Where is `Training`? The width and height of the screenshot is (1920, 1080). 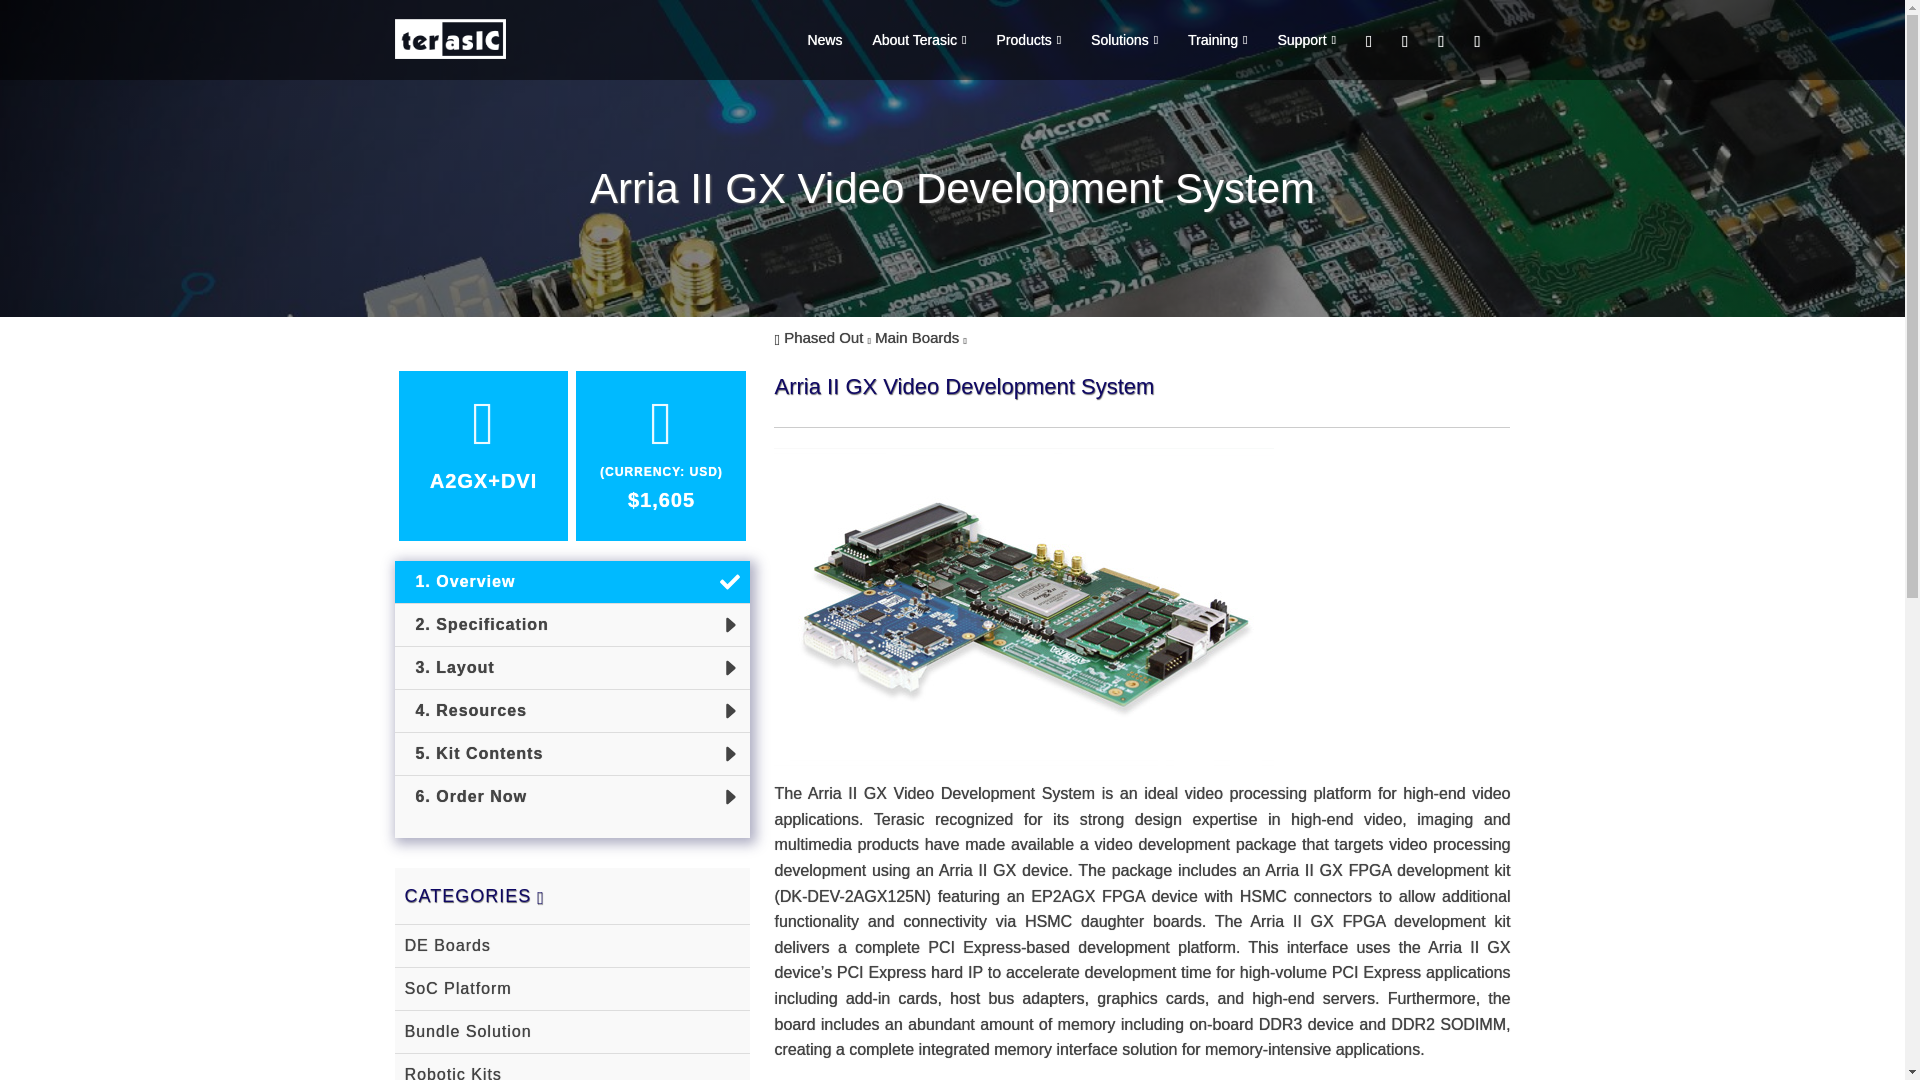 Training is located at coordinates (1202, 40).